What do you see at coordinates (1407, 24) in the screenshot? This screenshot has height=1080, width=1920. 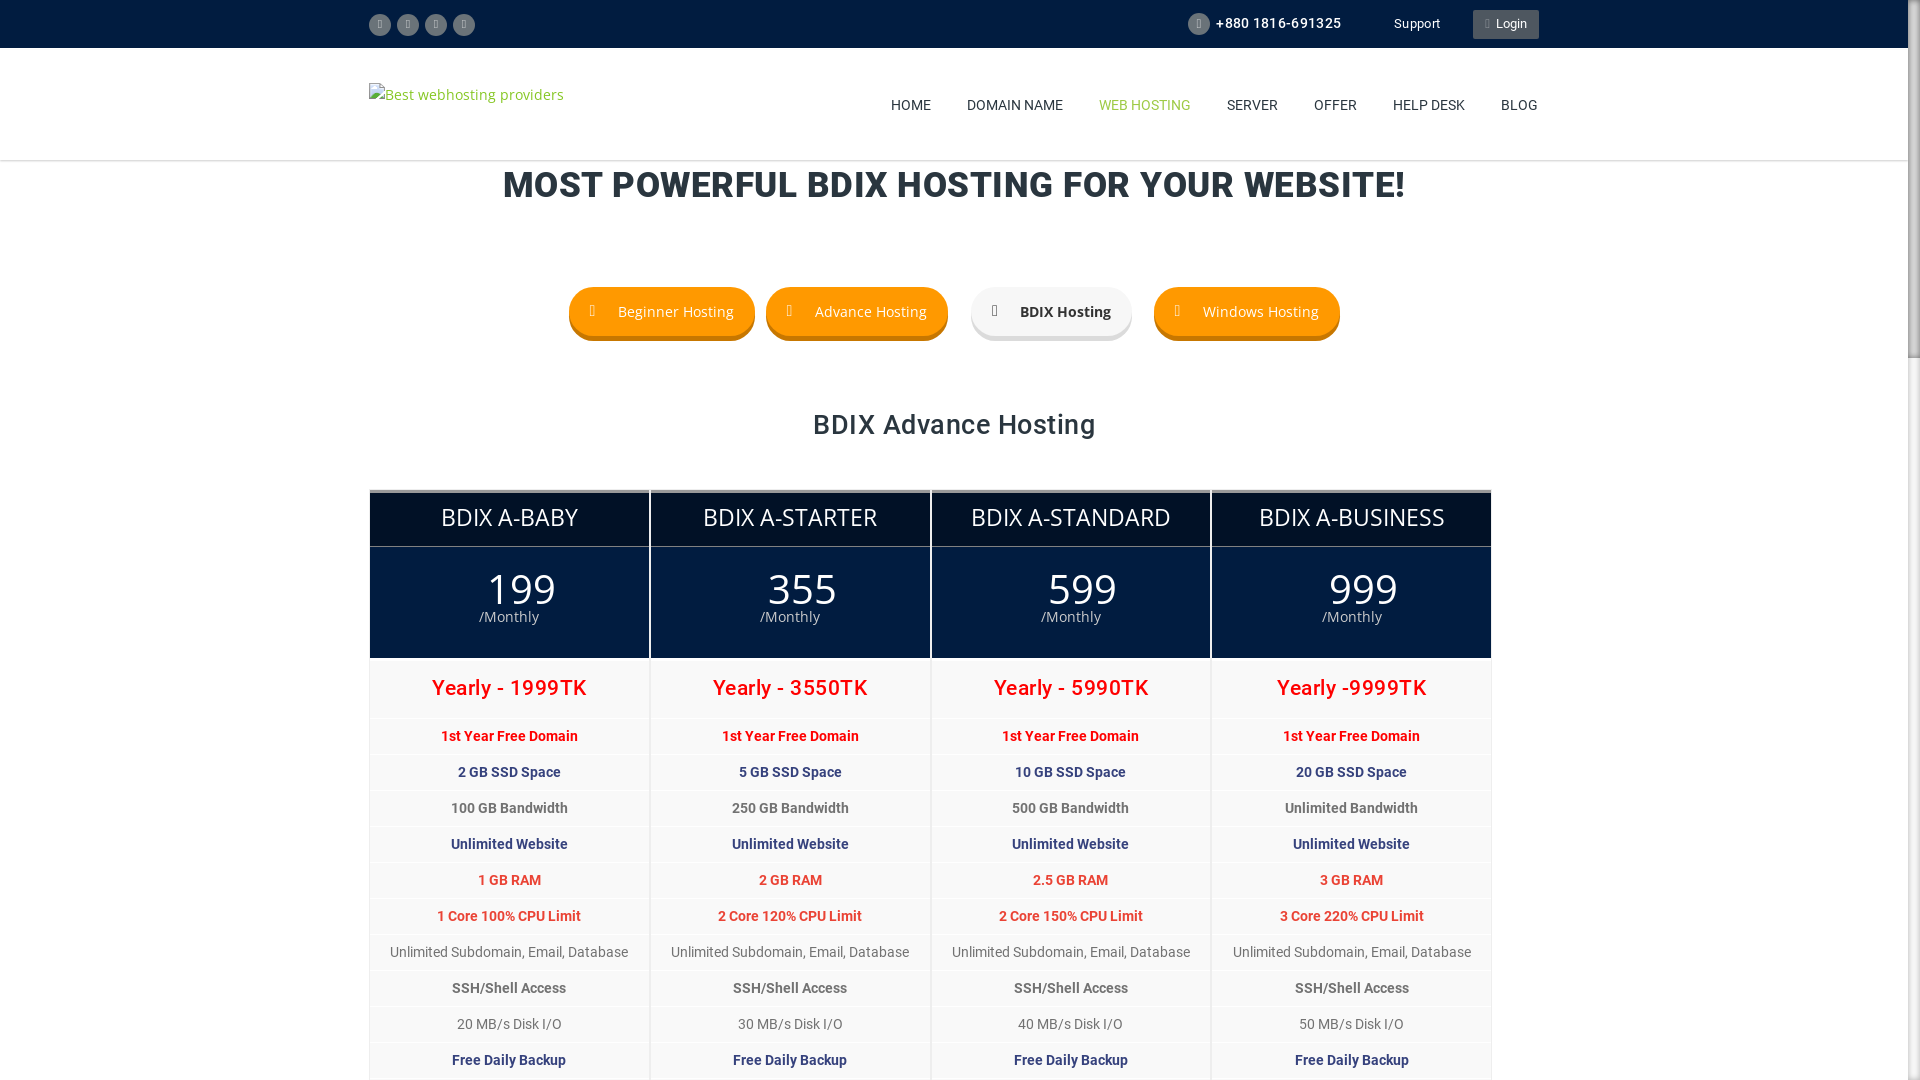 I see `Support` at bounding box center [1407, 24].